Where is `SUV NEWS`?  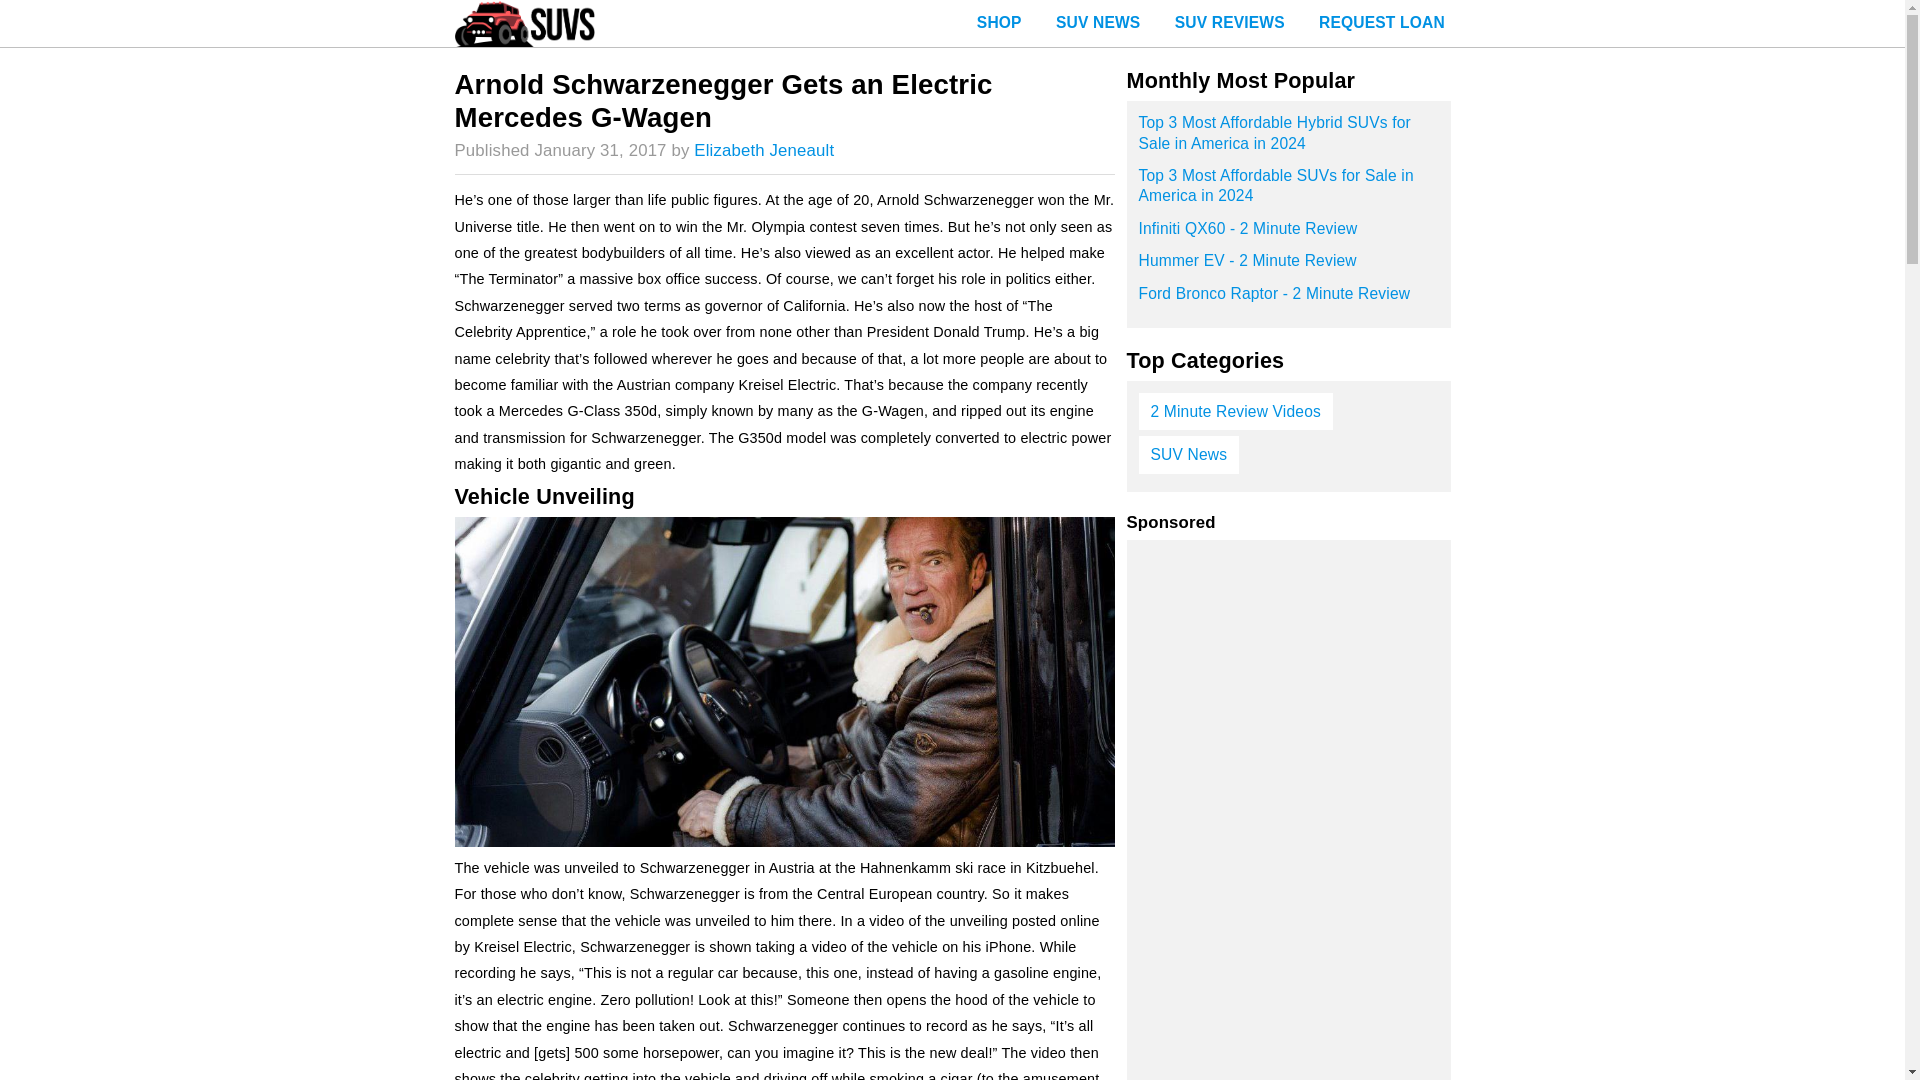
SUV NEWS is located at coordinates (1098, 24).